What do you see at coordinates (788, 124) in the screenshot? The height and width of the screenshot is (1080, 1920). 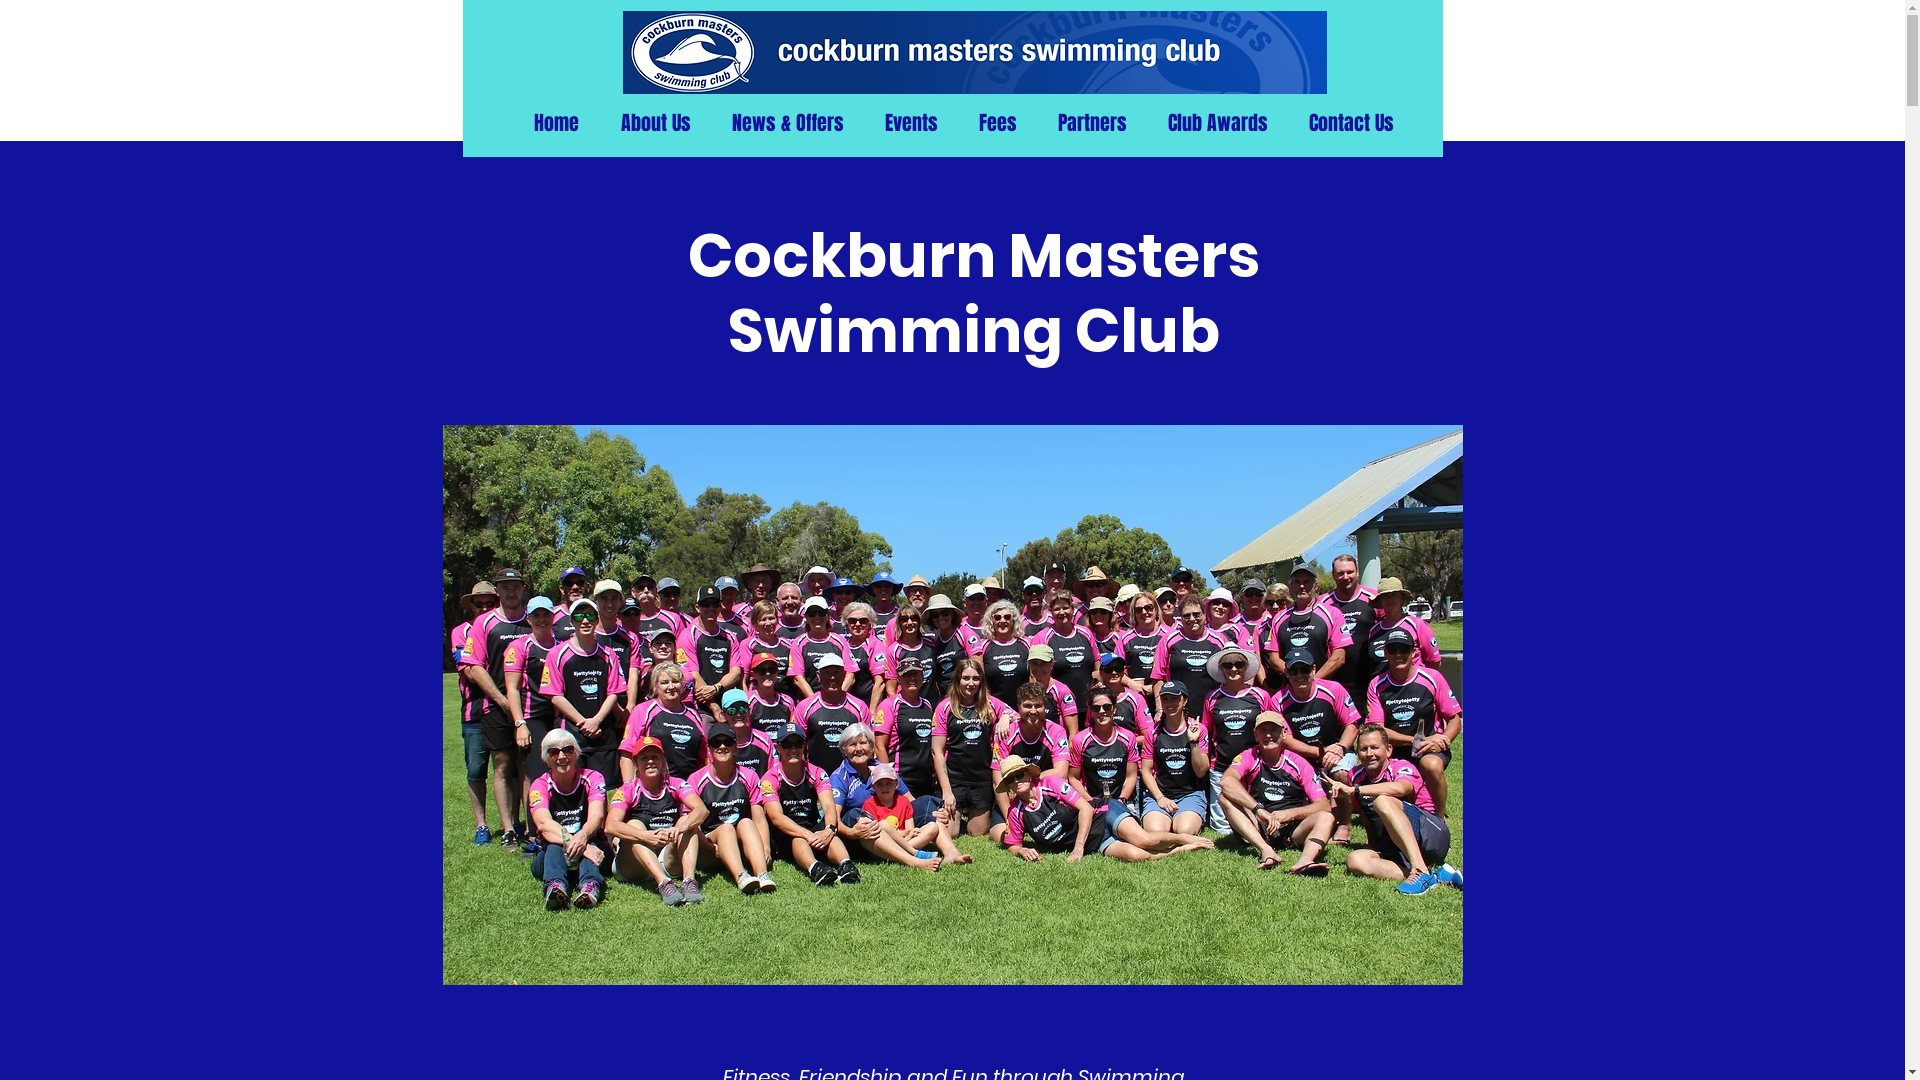 I see `News & Offers` at bounding box center [788, 124].